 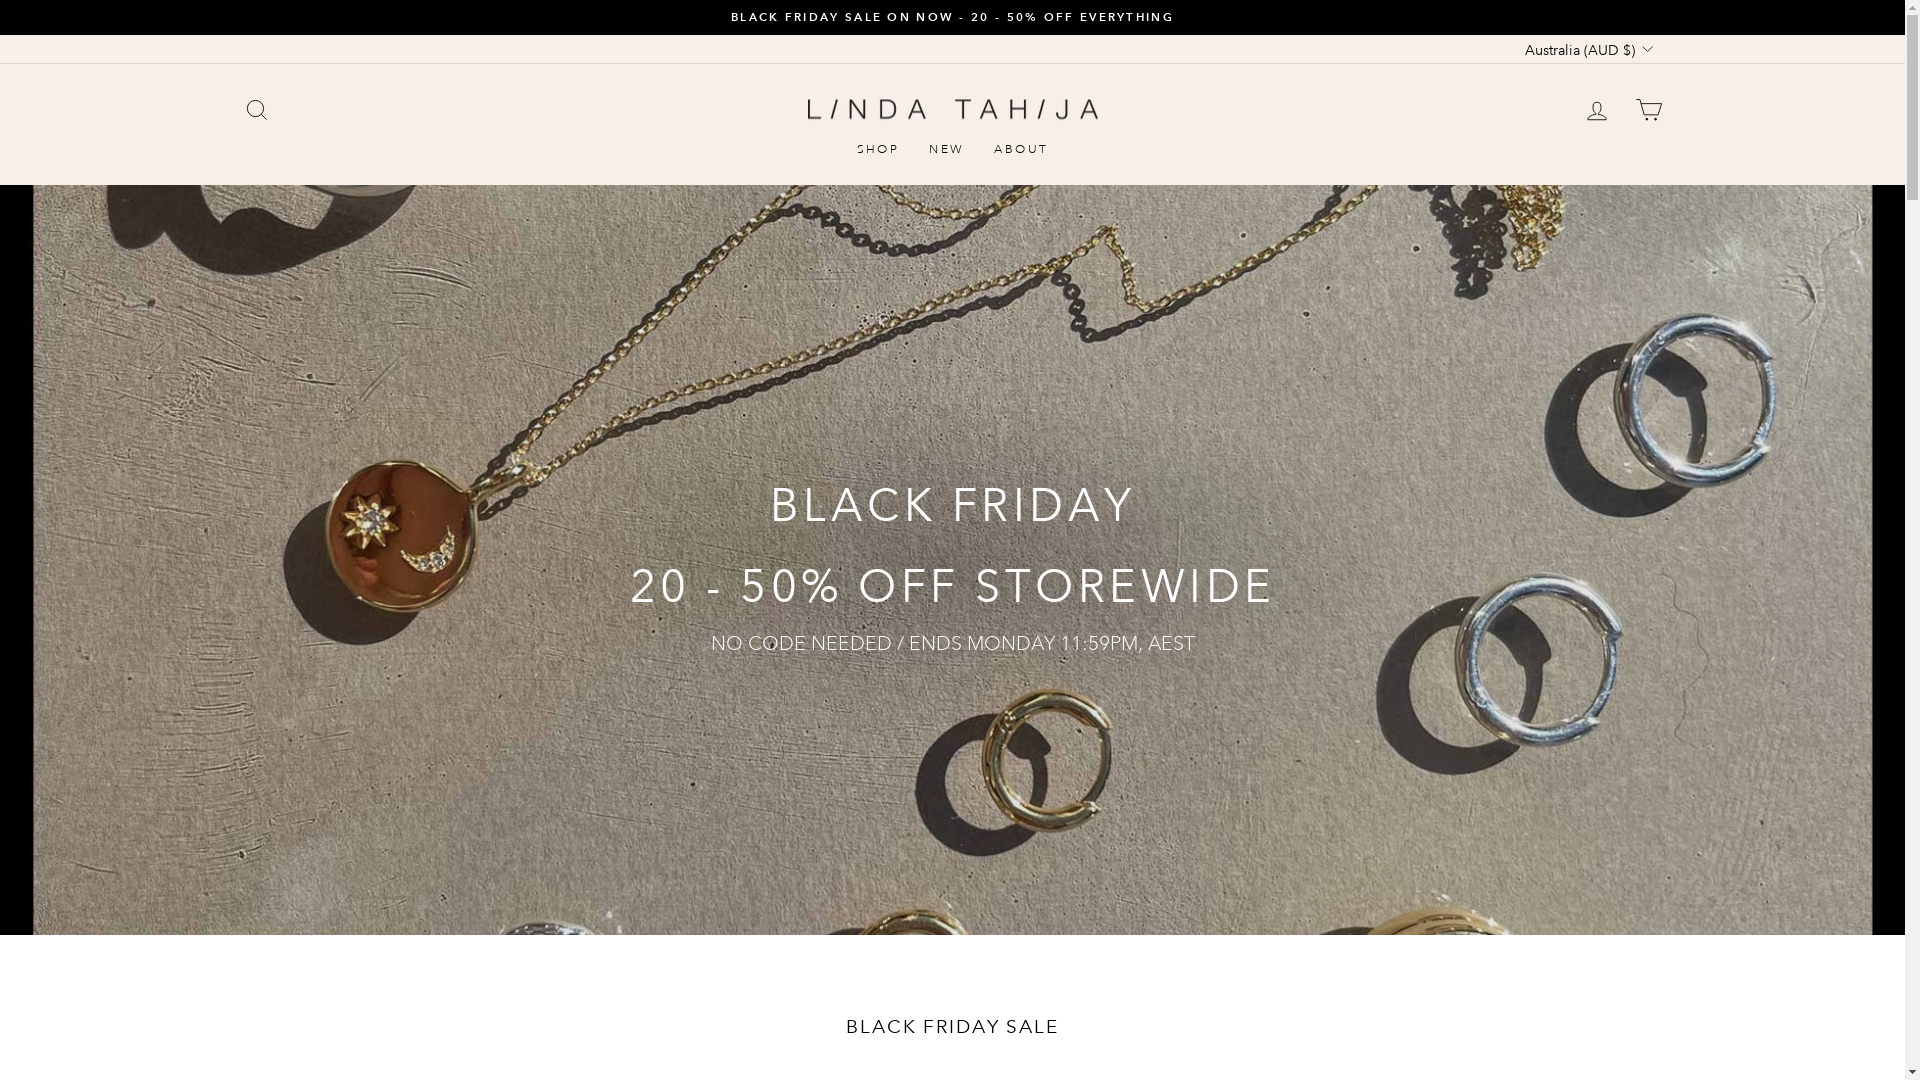 I want to click on Skip to content, so click(x=0, y=0).